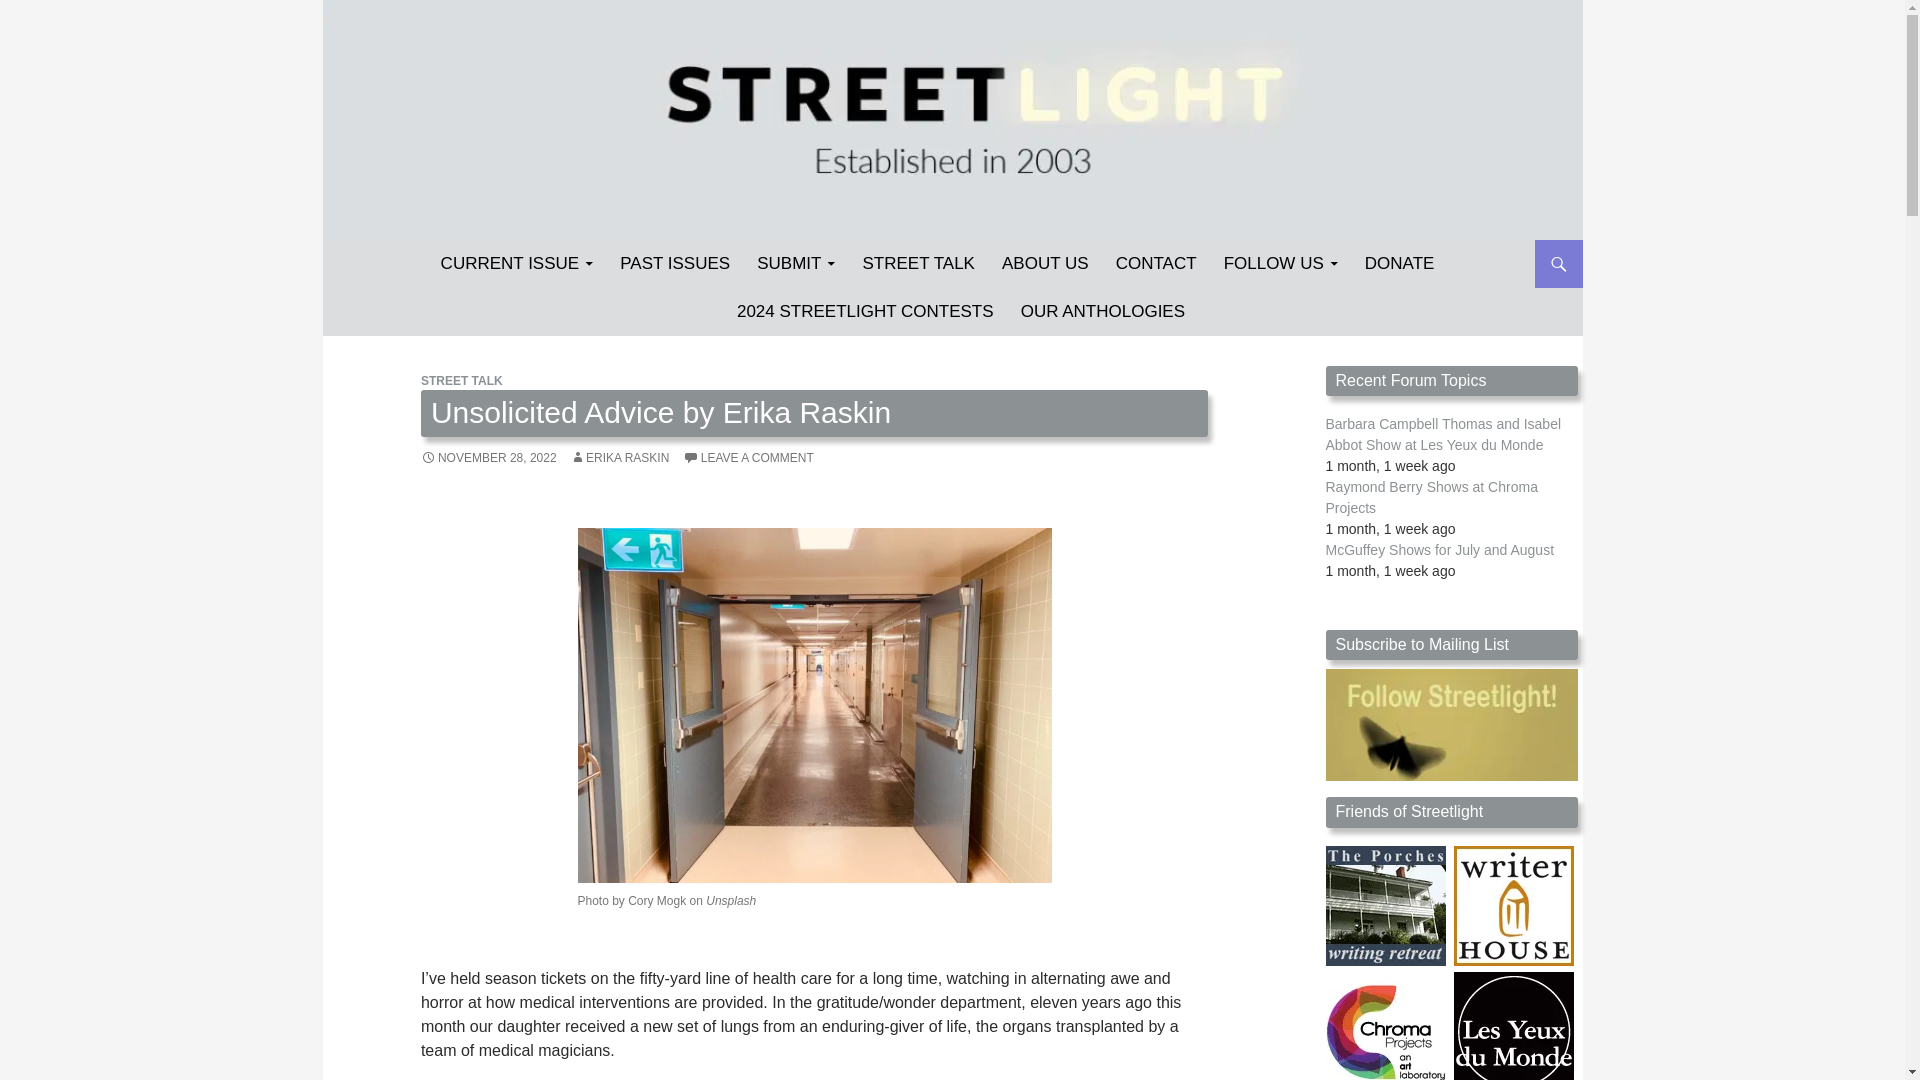 The height and width of the screenshot is (1080, 1920). I want to click on NOVEMBER 28, 2022, so click(488, 458).